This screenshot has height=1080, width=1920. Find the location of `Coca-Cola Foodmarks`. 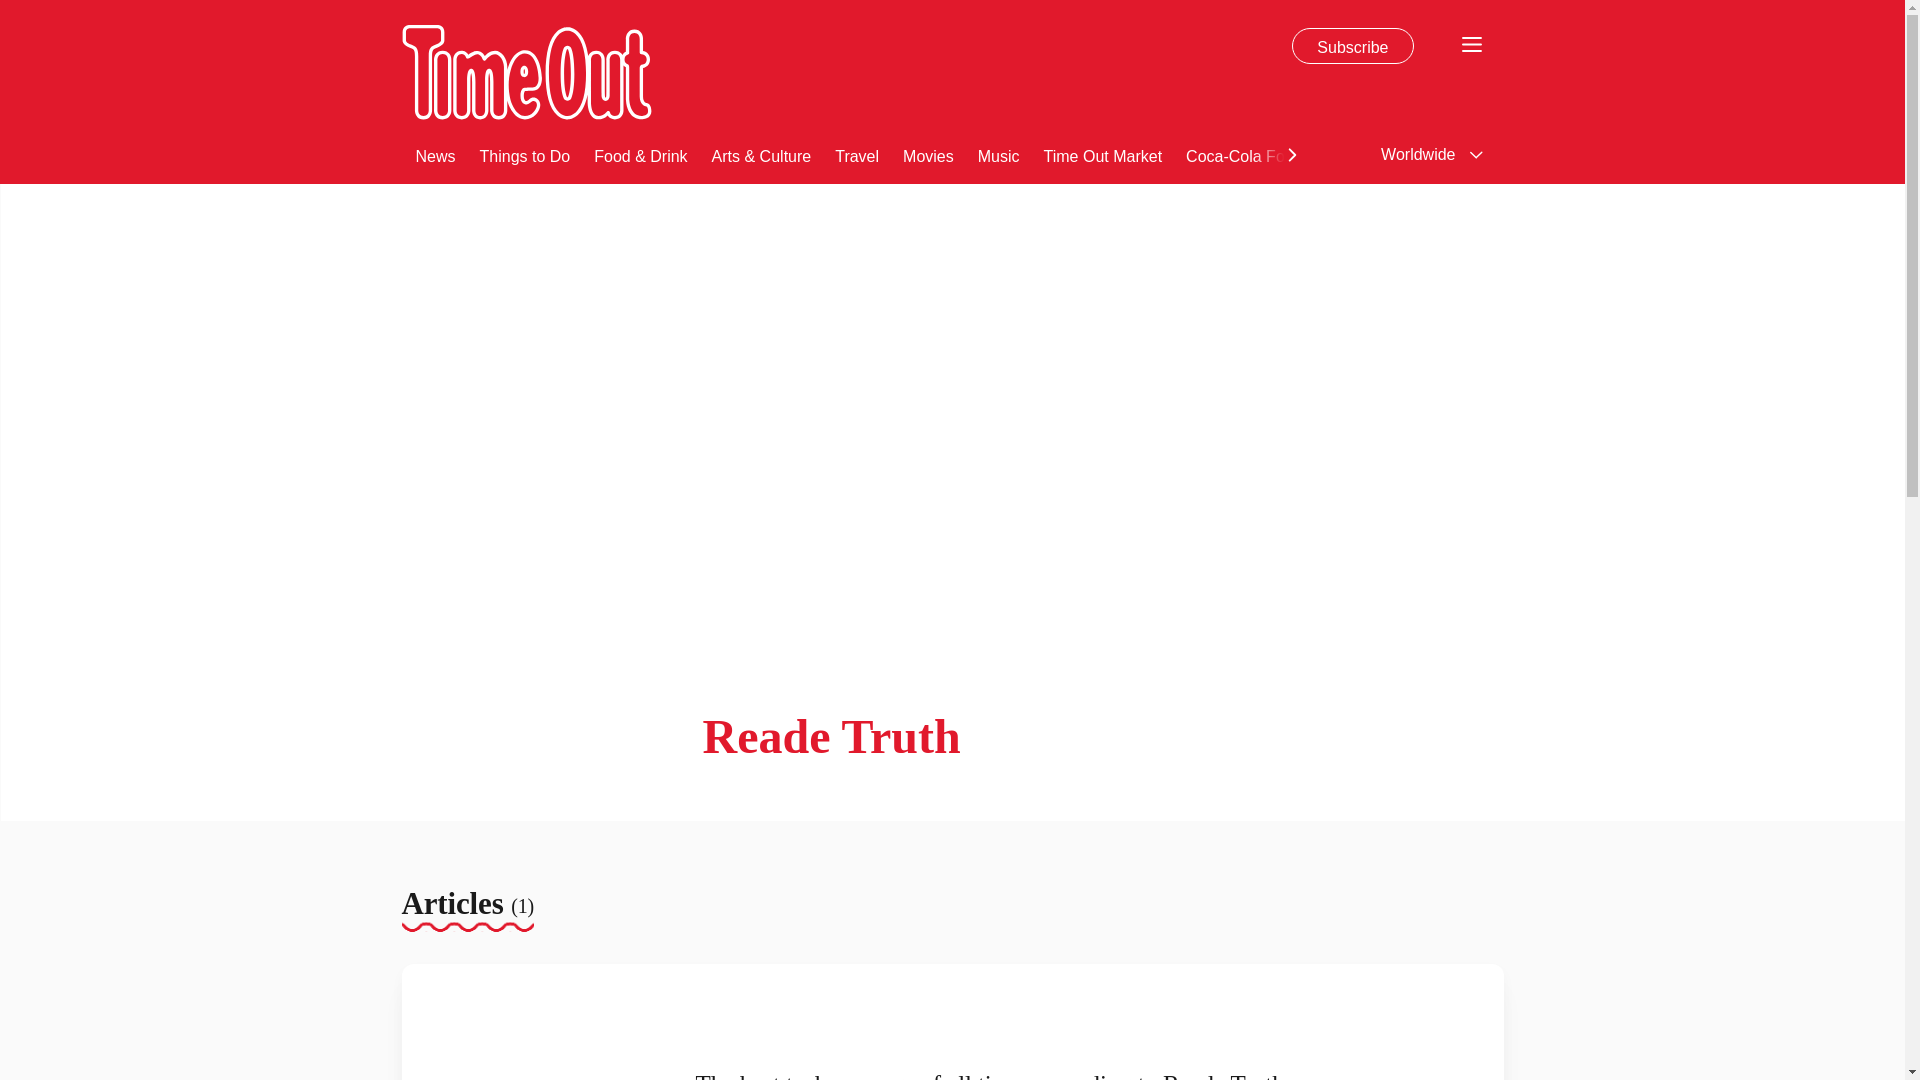

Coca-Cola Foodmarks is located at coordinates (1266, 154).